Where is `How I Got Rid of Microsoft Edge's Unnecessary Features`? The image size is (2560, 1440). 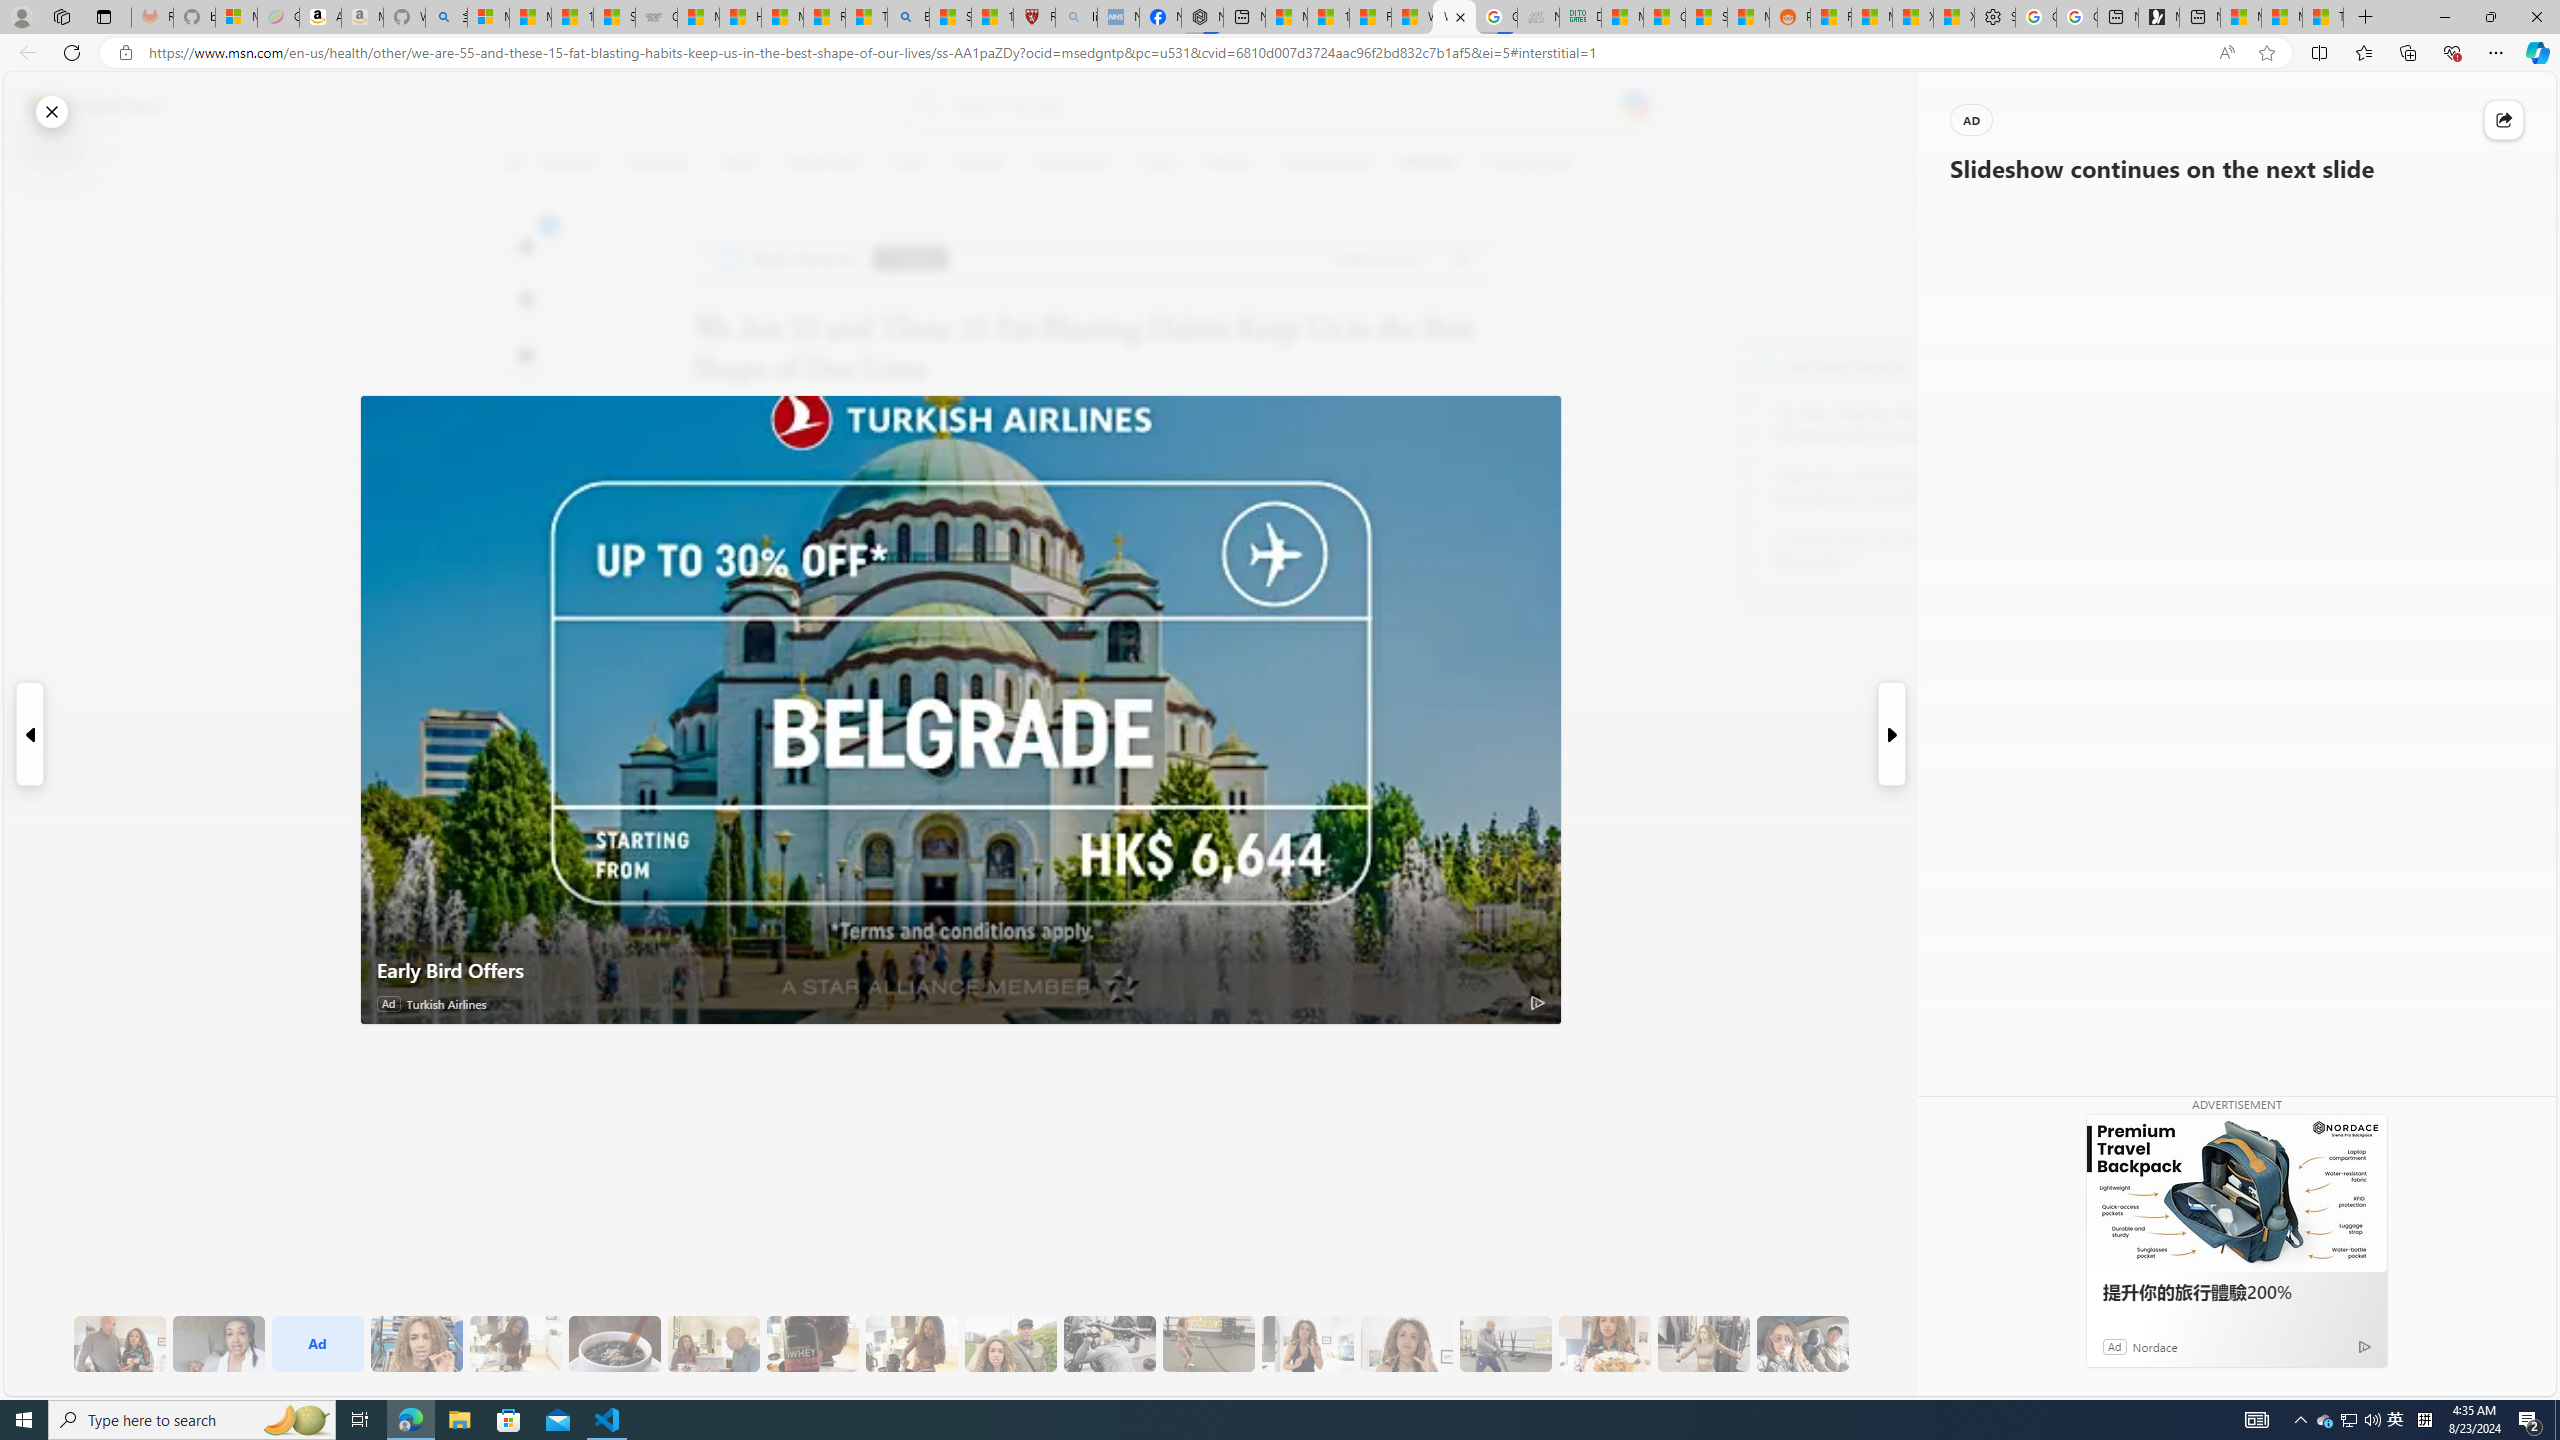
How I Got Rid of Microsoft Edge's Unnecessary Features is located at coordinates (740, 17).